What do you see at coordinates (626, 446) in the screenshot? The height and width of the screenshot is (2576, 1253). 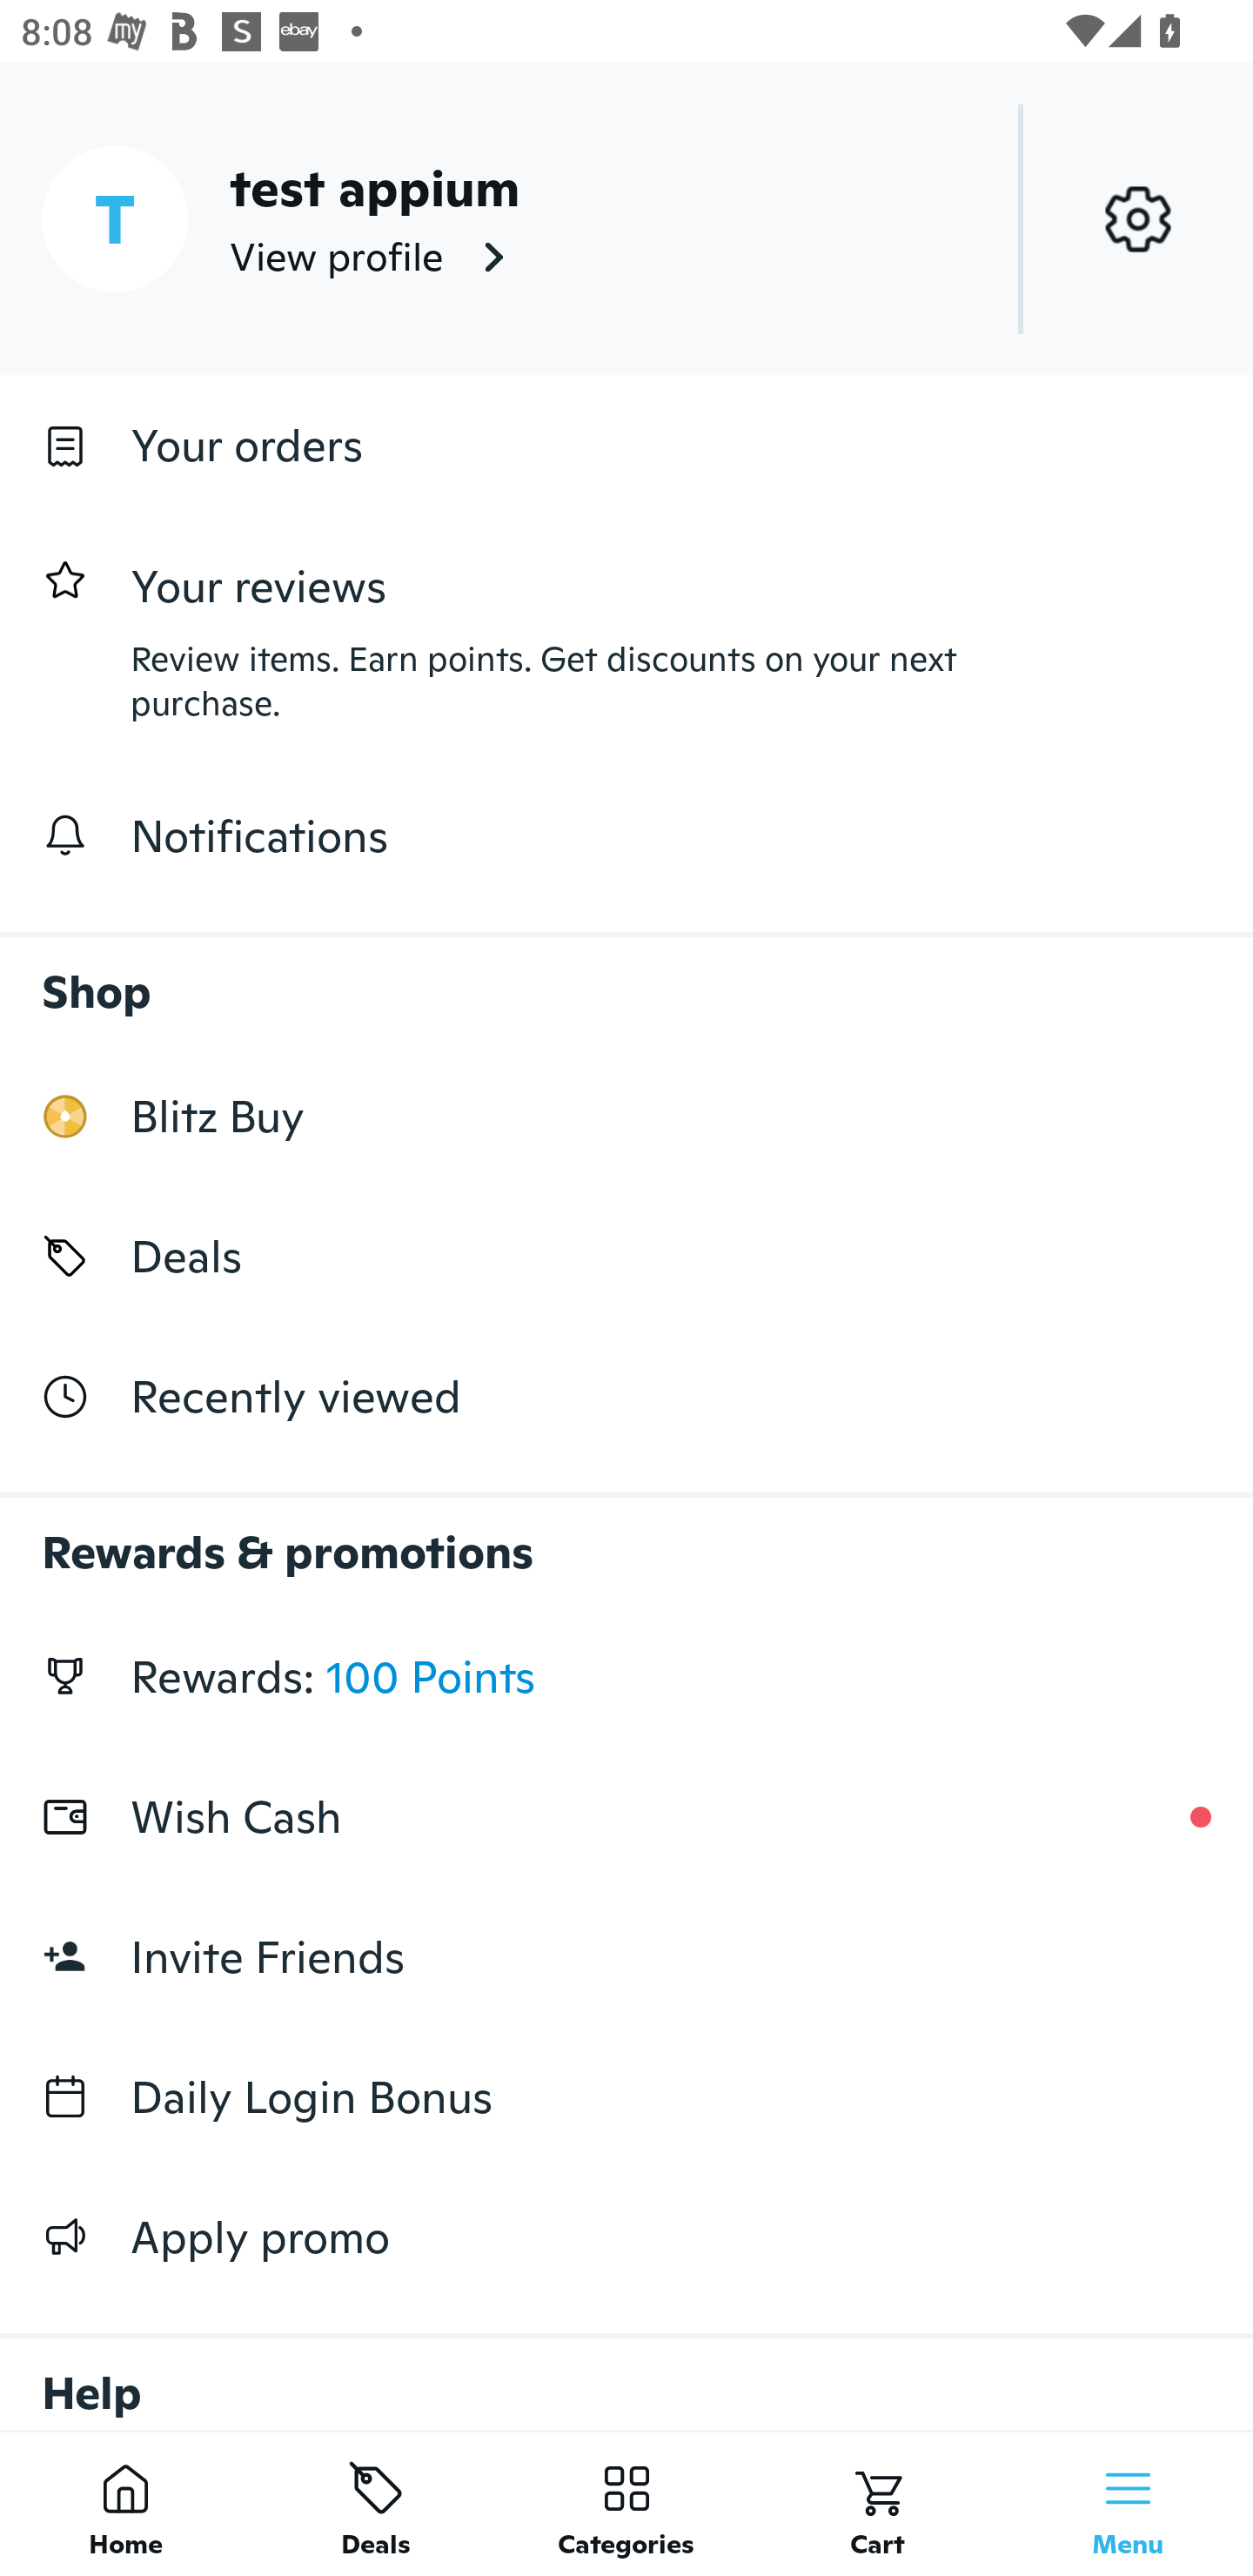 I see `Your orders` at bounding box center [626, 446].